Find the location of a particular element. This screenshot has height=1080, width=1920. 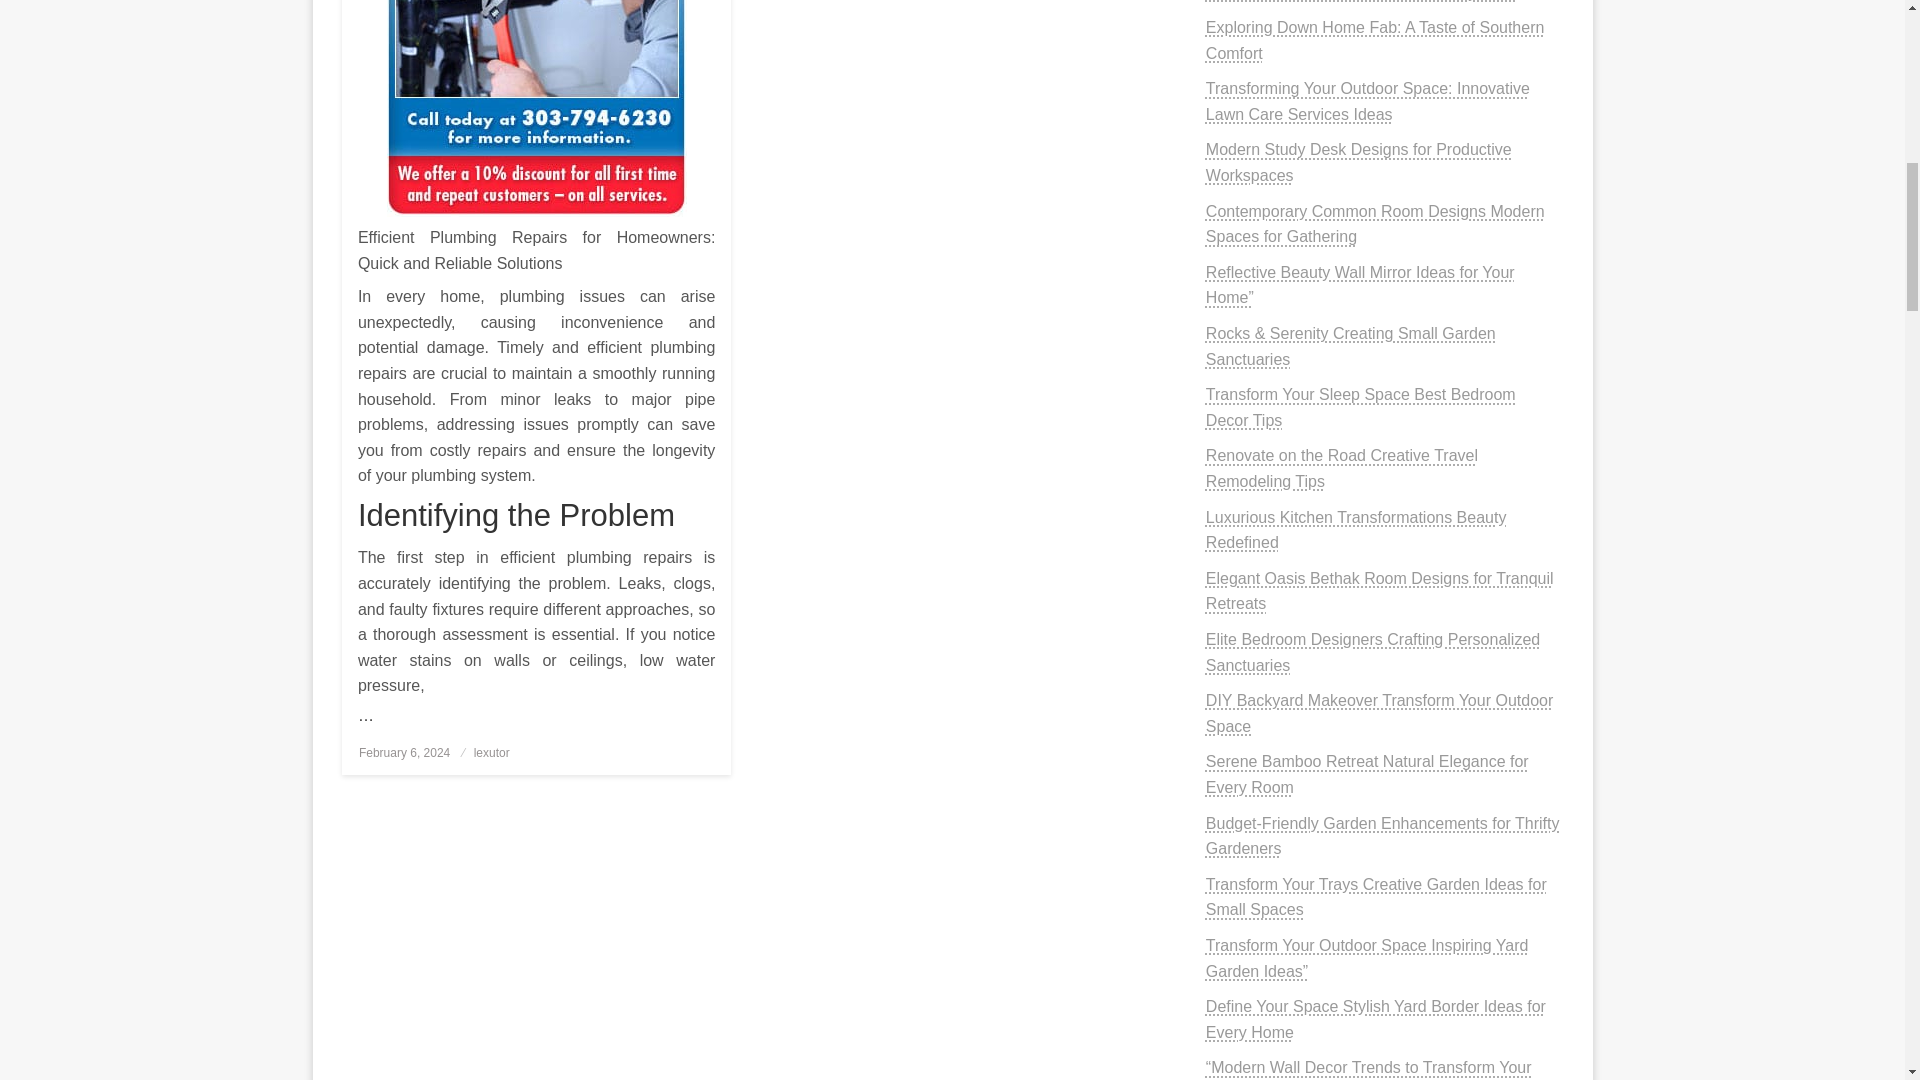

lexutor is located at coordinates (492, 753).